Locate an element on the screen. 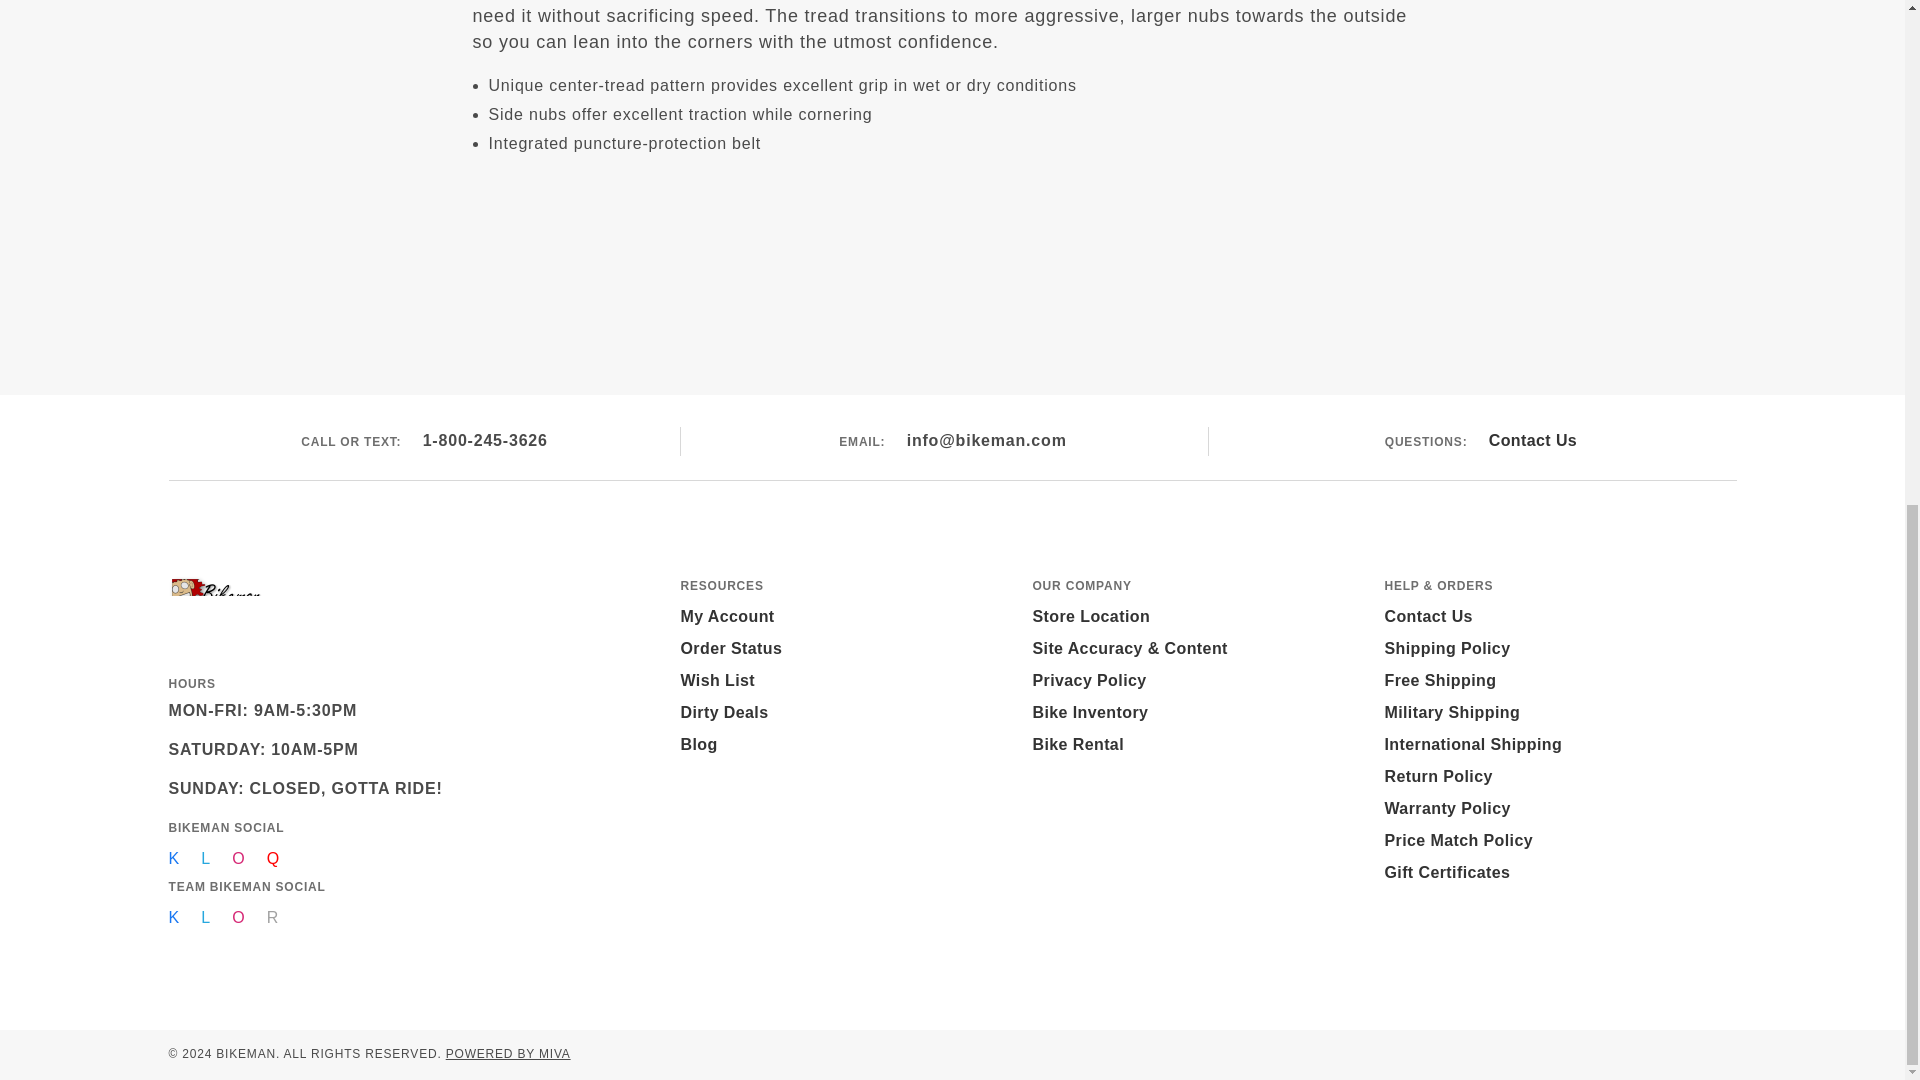 The width and height of the screenshot is (1920, 1080). Facebook is located at coordinates (173, 917).